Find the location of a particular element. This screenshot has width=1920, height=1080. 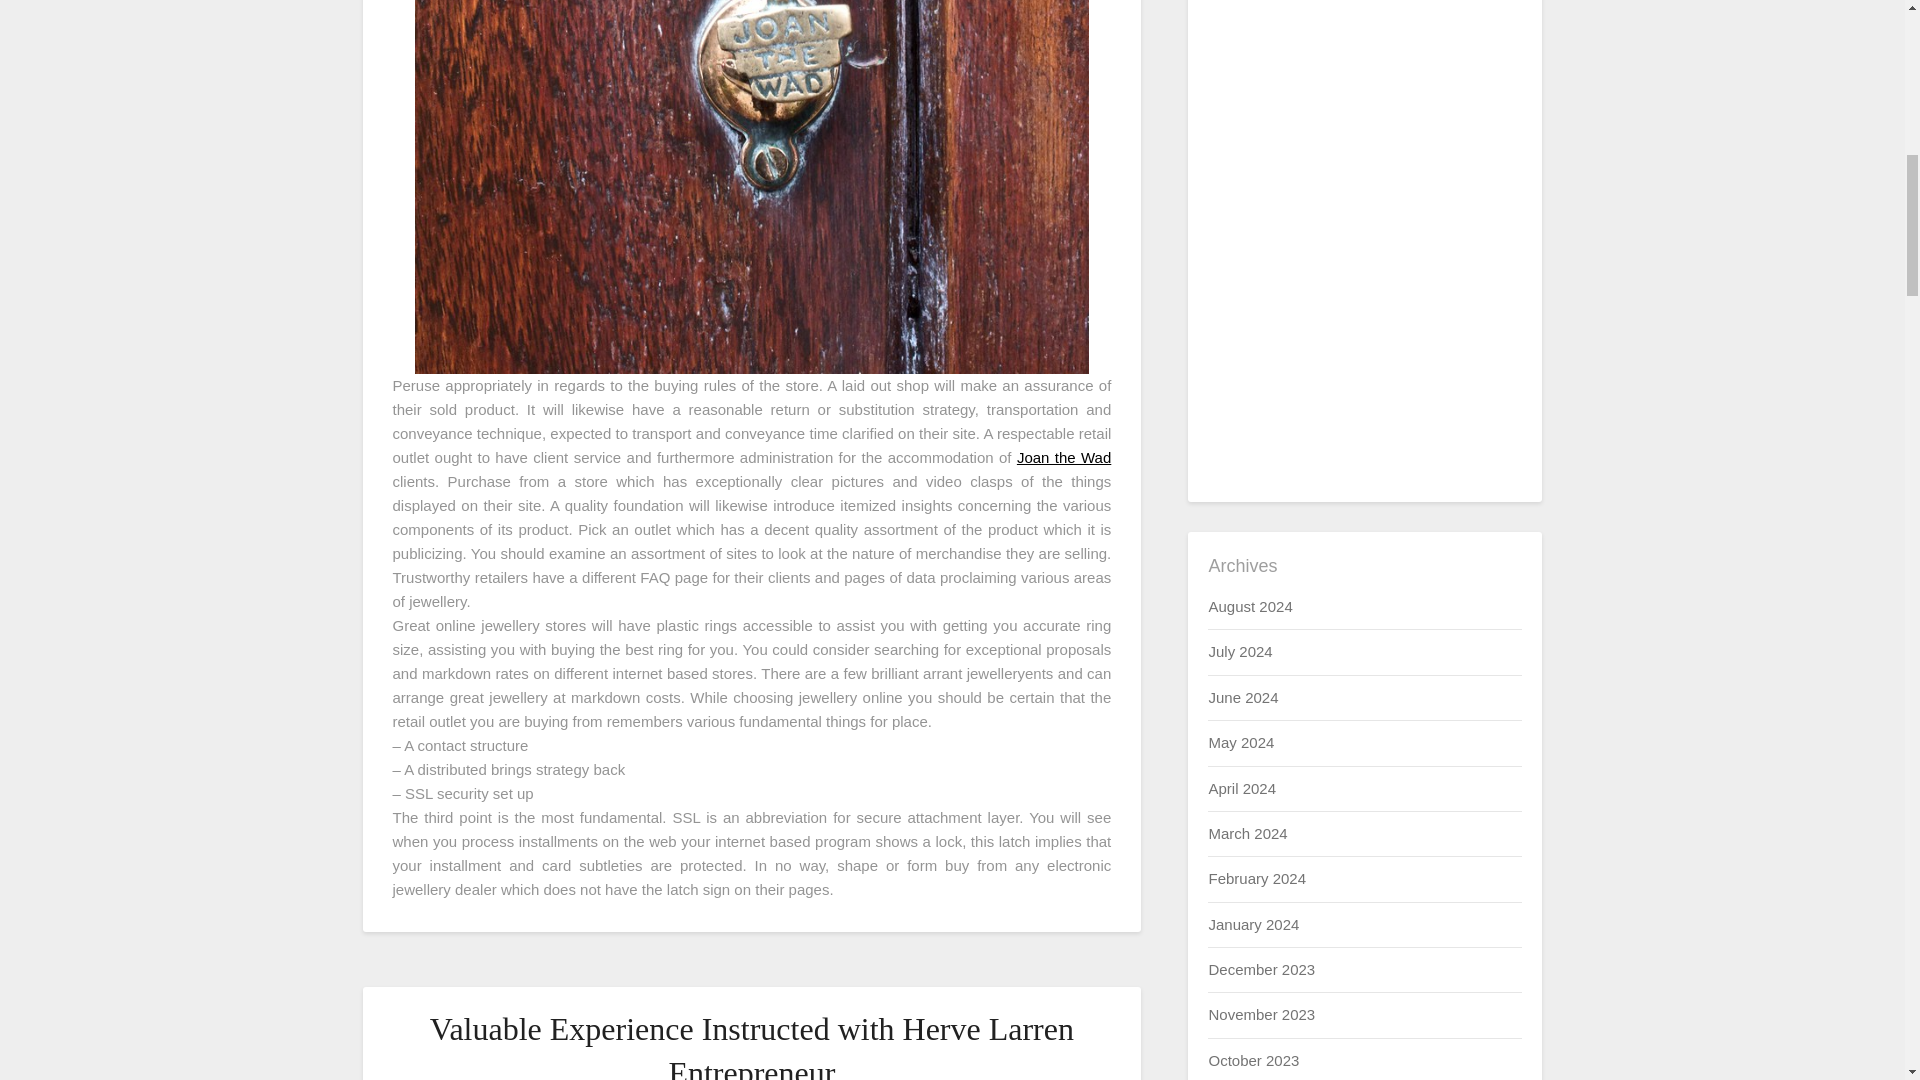

July 2024 is located at coordinates (1239, 650).